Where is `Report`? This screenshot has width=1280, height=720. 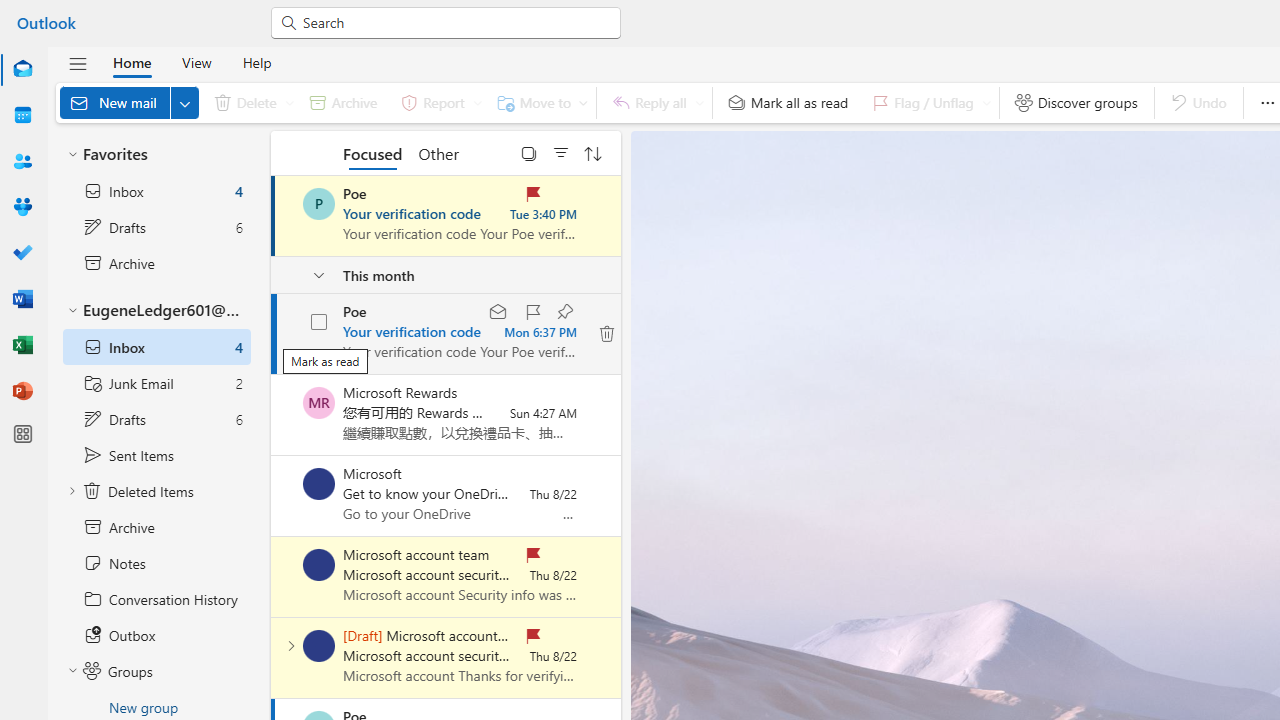 Report is located at coordinates (438, 102).